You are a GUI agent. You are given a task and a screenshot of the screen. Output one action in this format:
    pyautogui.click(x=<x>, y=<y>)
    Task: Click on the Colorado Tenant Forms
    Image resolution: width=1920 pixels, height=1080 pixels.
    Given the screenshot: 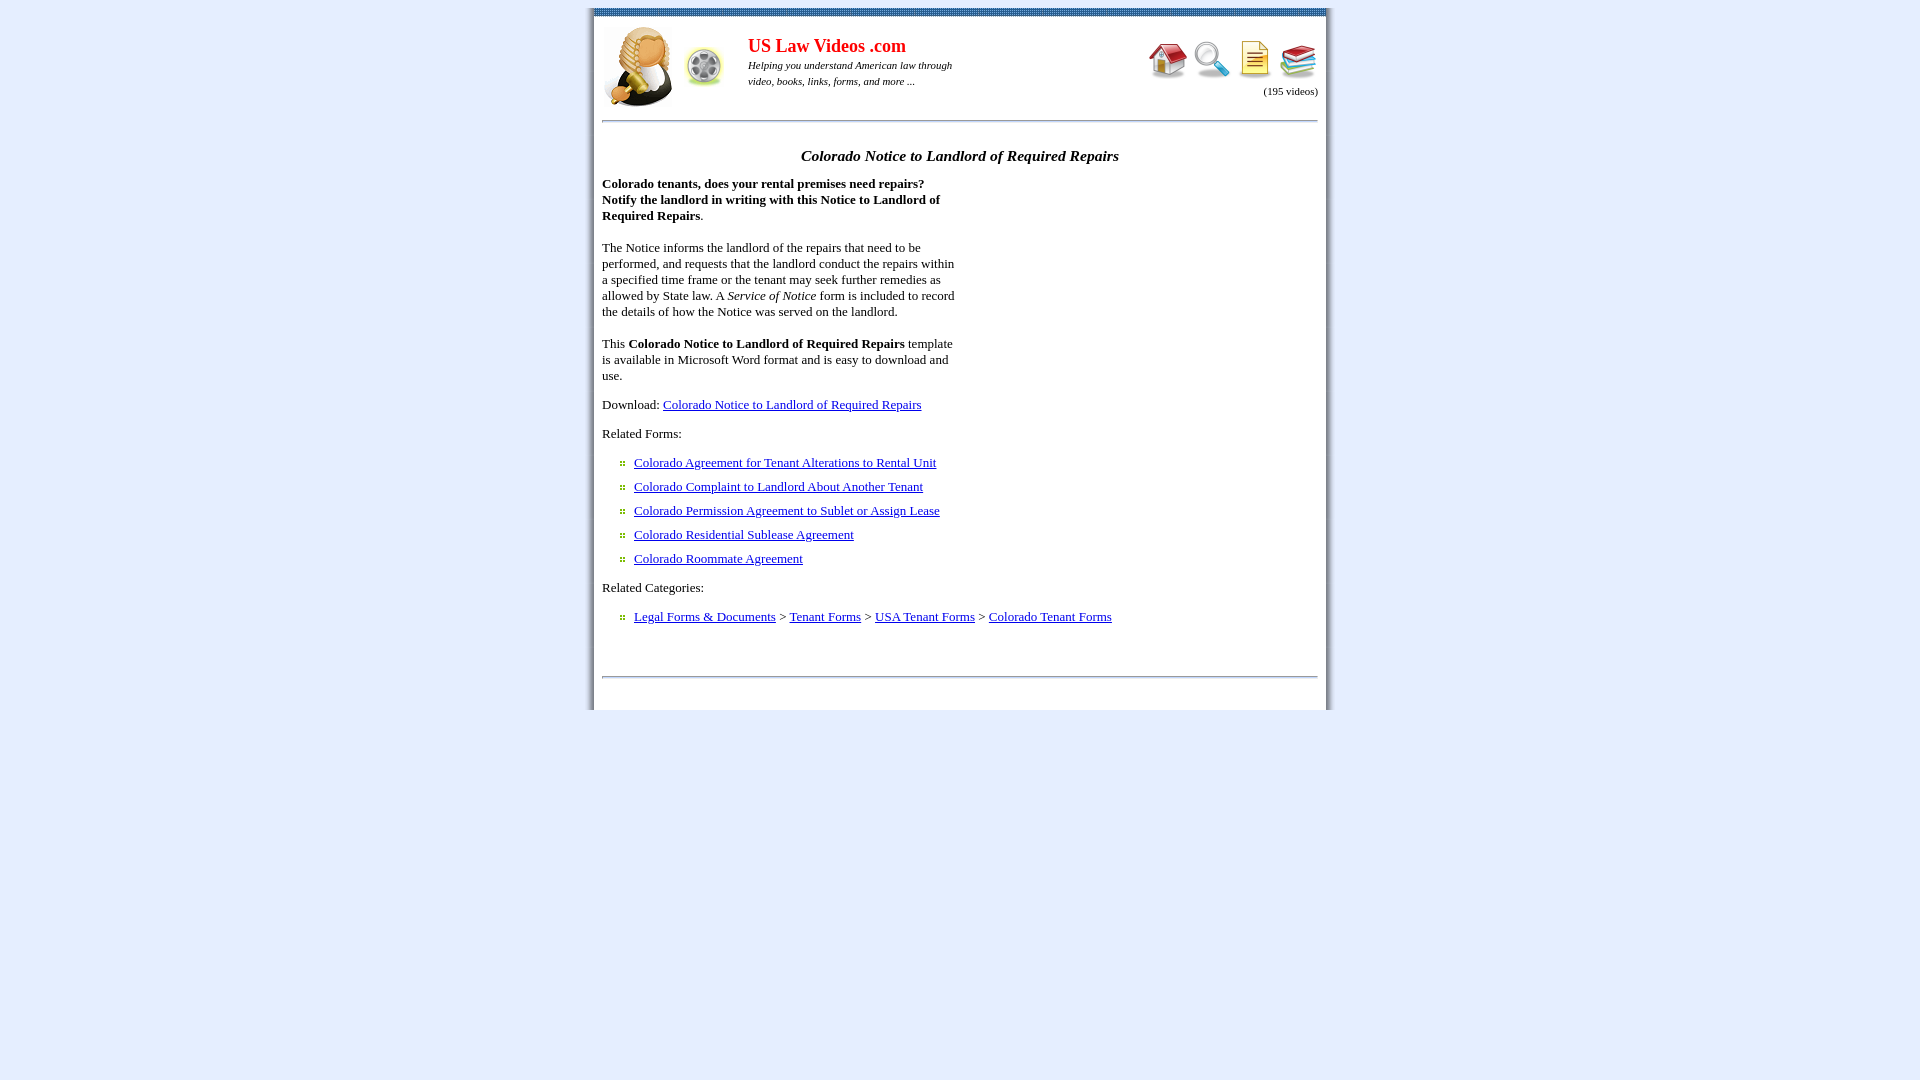 What is the action you would take?
    pyautogui.click(x=1050, y=616)
    